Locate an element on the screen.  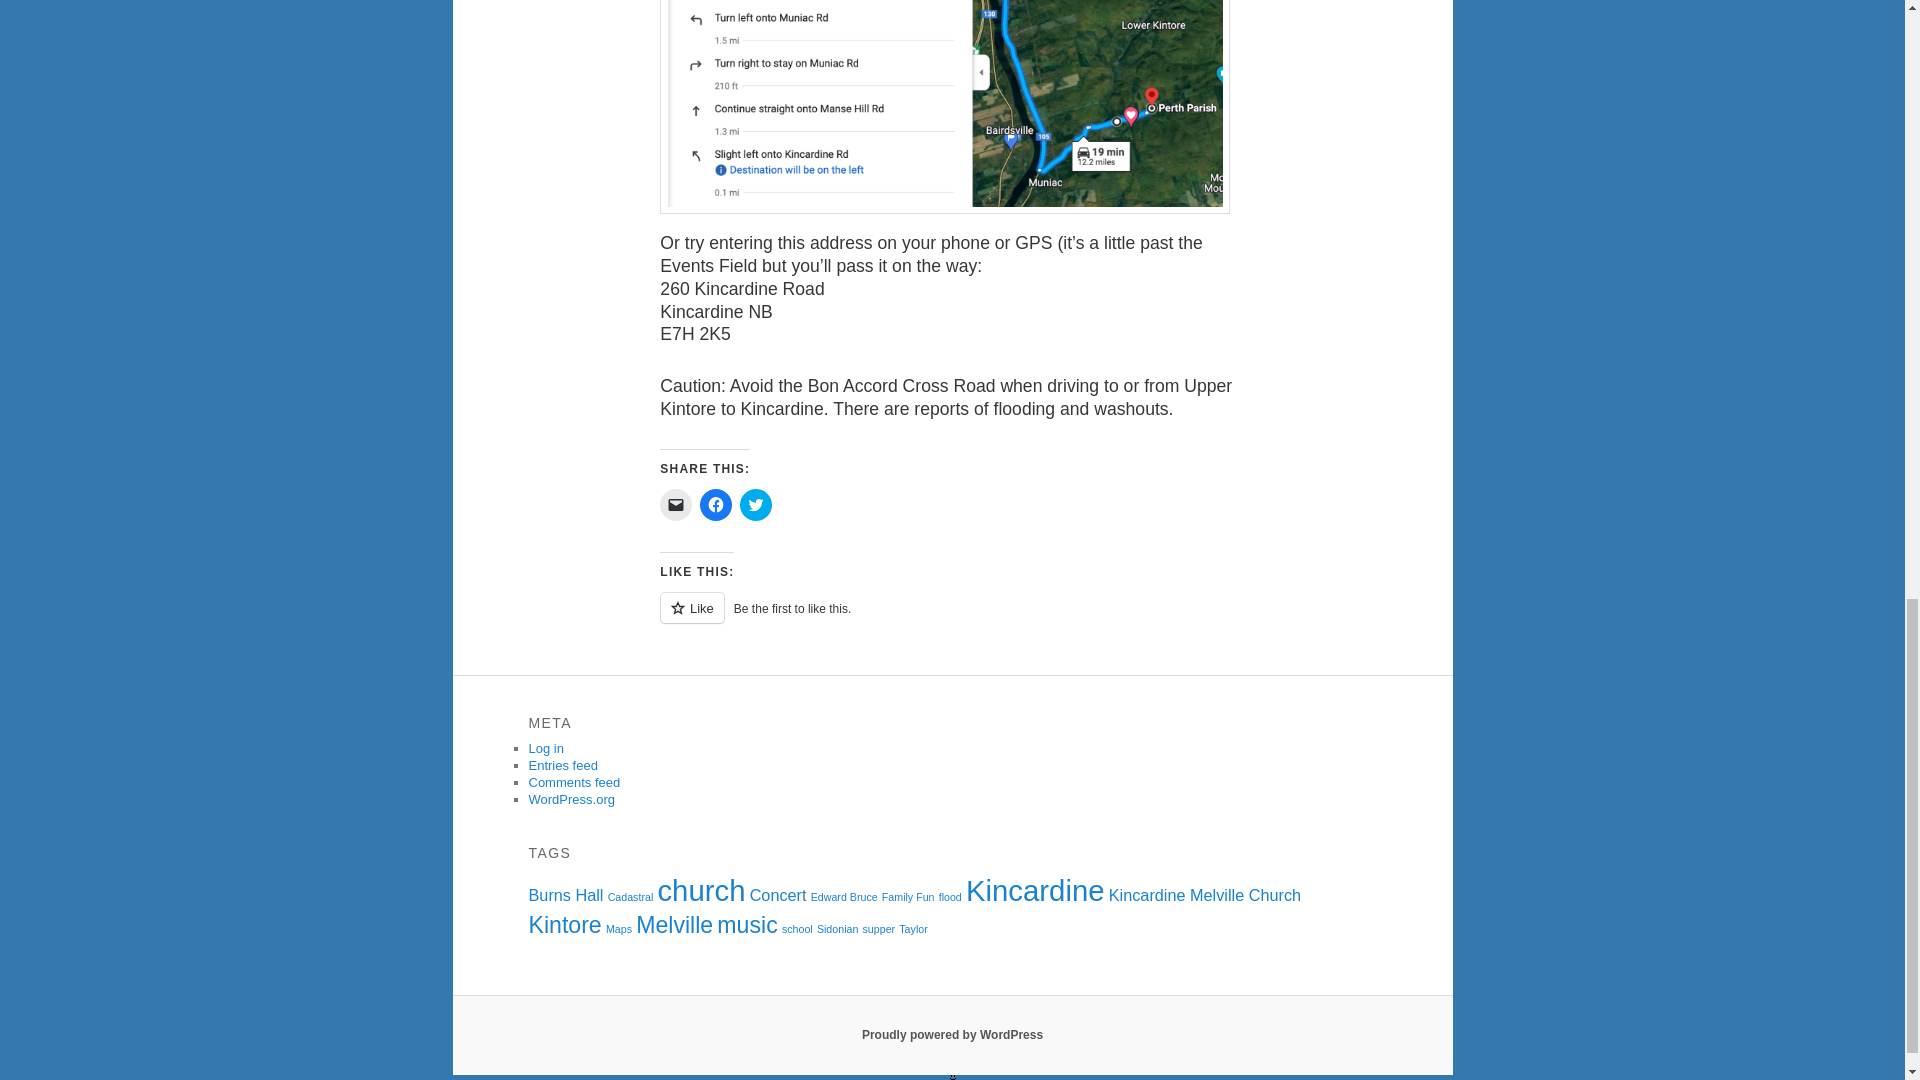
Semantic Personal Publishing Platform is located at coordinates (952, 1035).